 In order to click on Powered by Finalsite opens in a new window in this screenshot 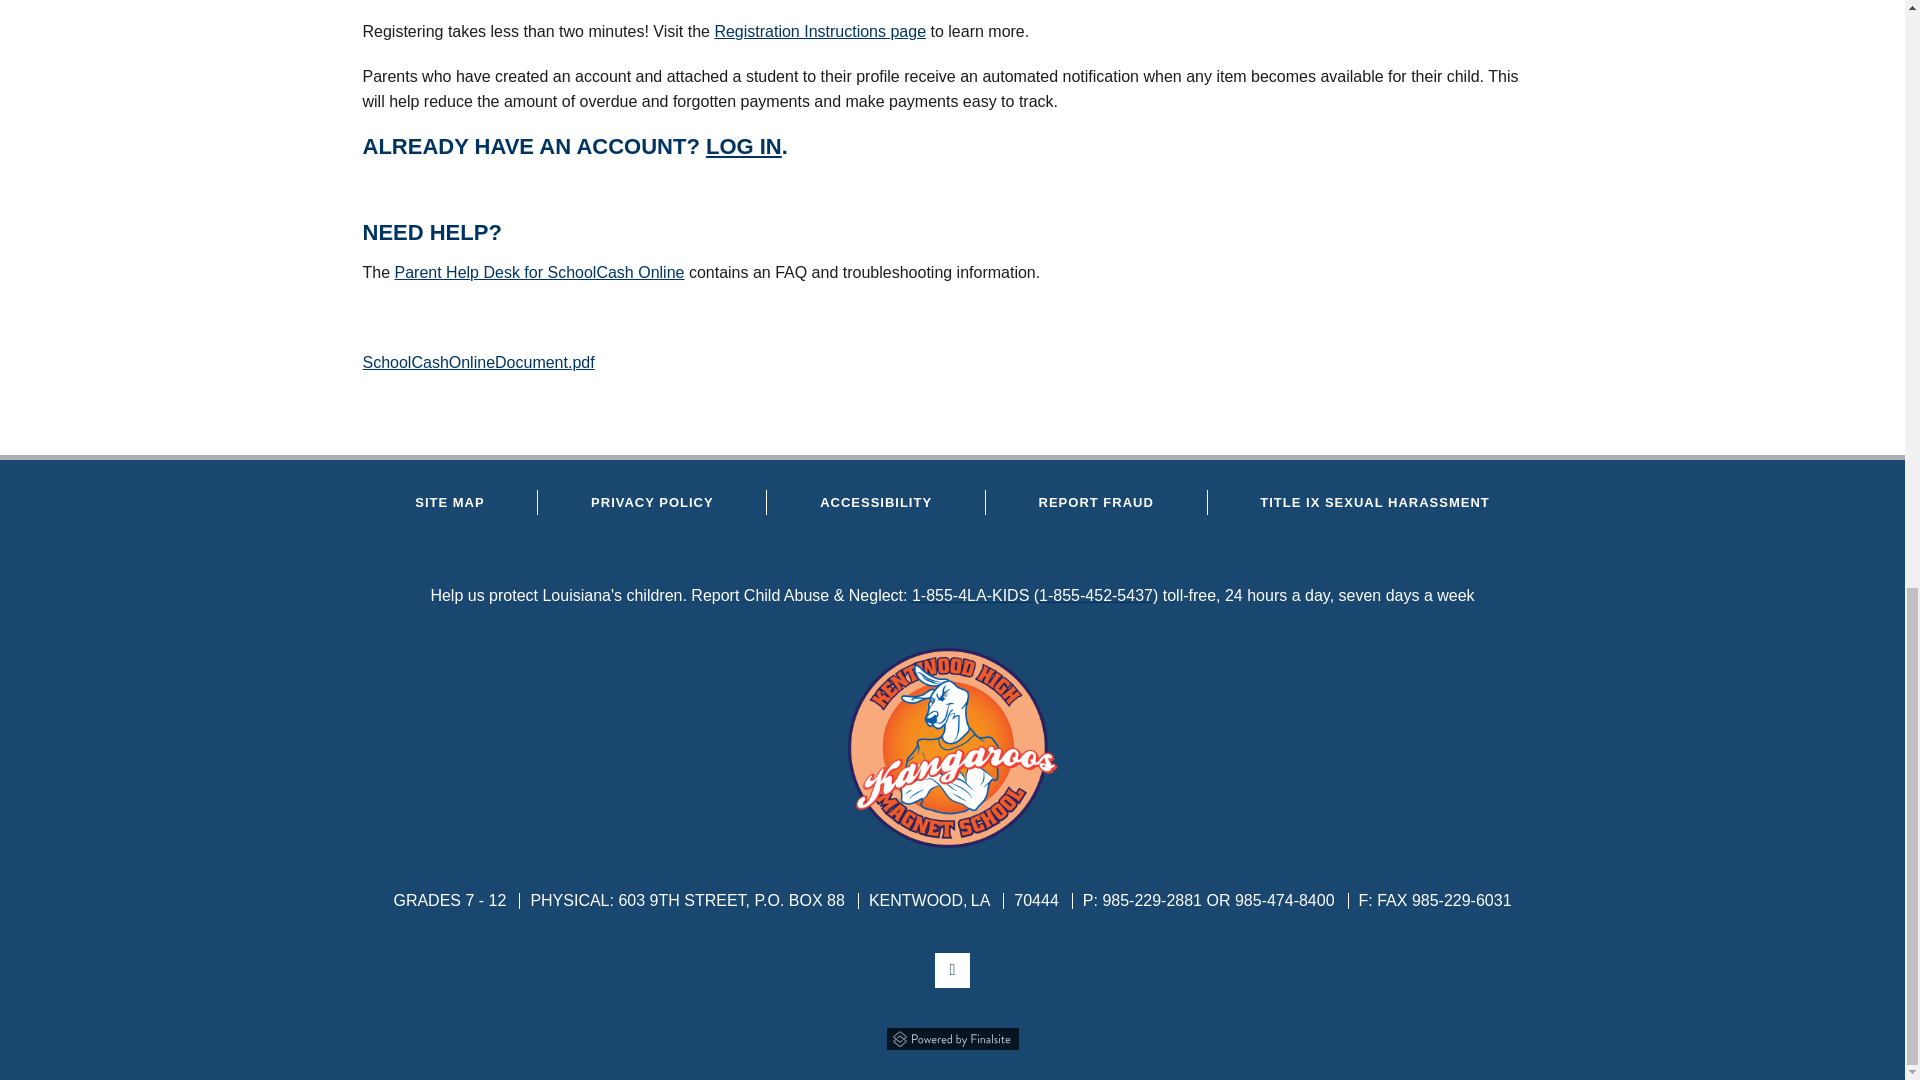, I will do `click(952, 1036)`.